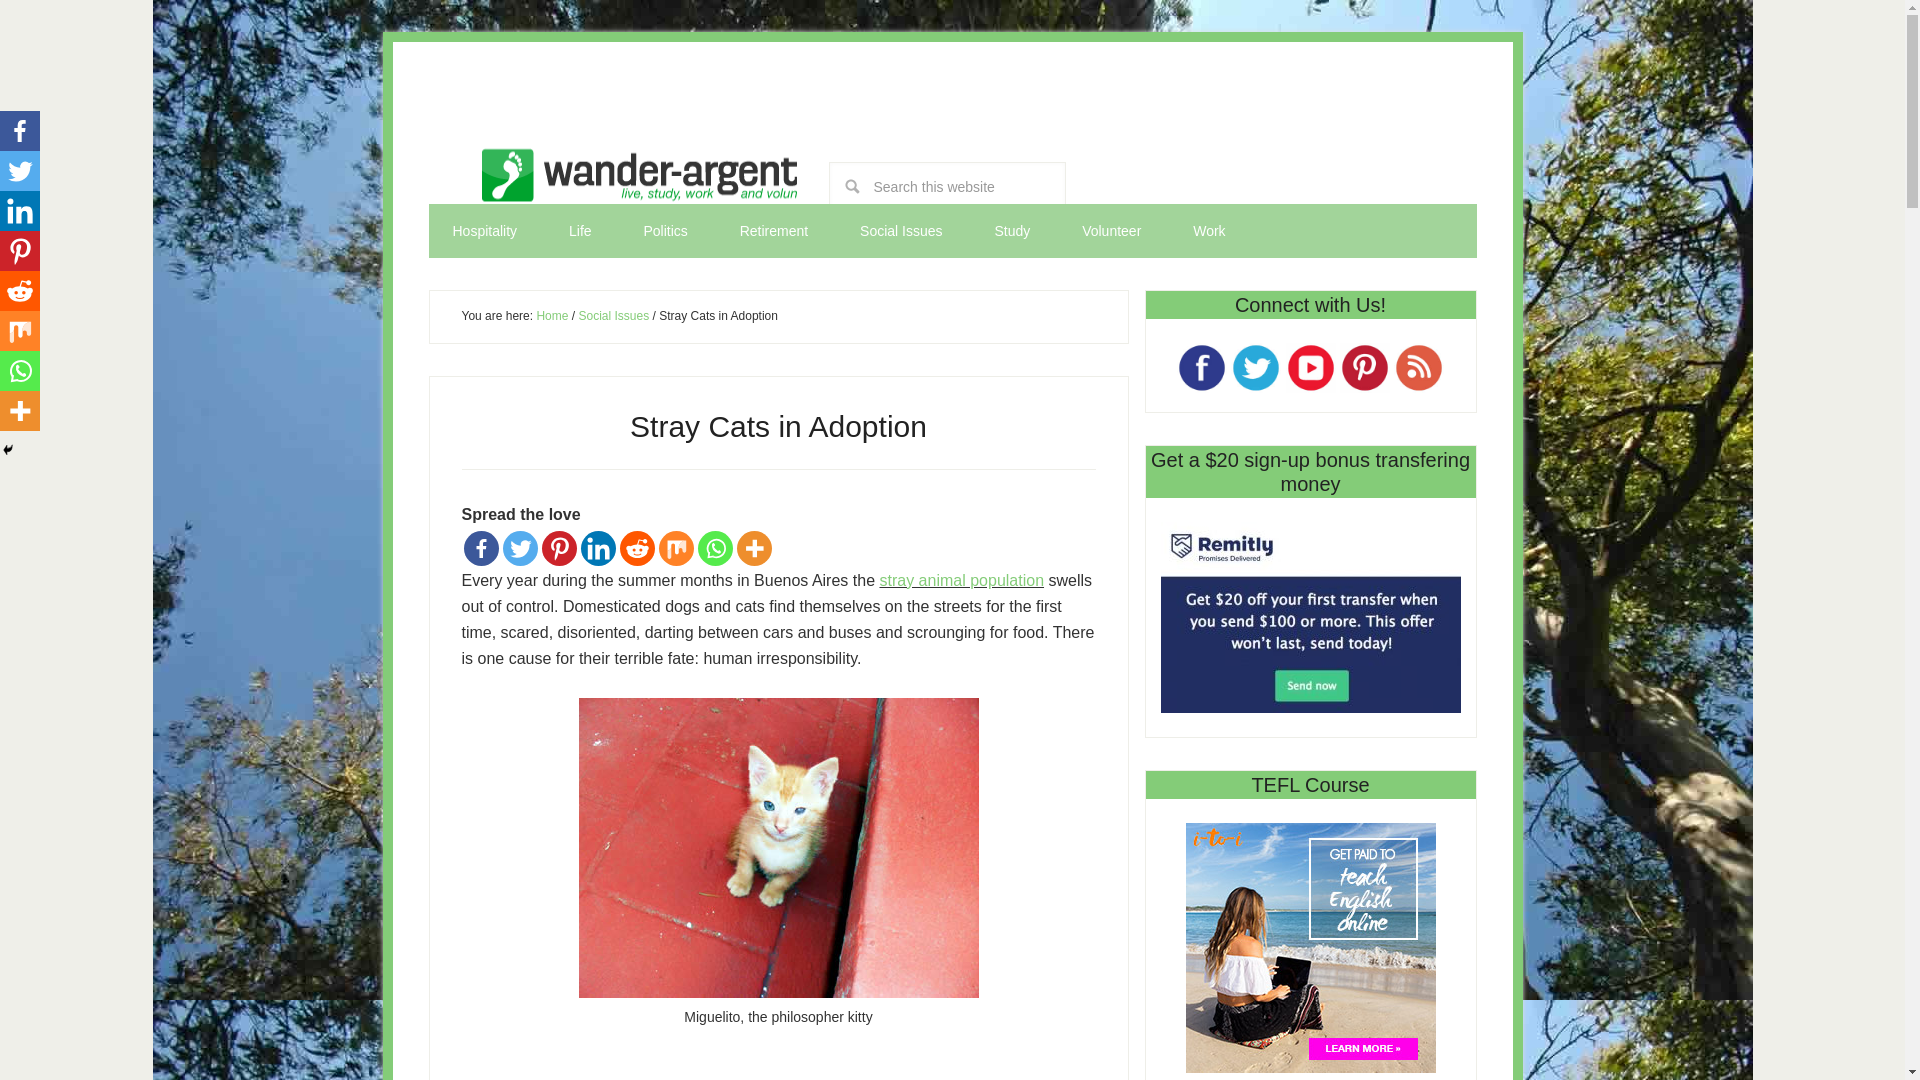 This screenshot has width=1920, height=1080. Describe the element at coordinates (484, 231) in the screenshot. I see `Hospitality` at that location.